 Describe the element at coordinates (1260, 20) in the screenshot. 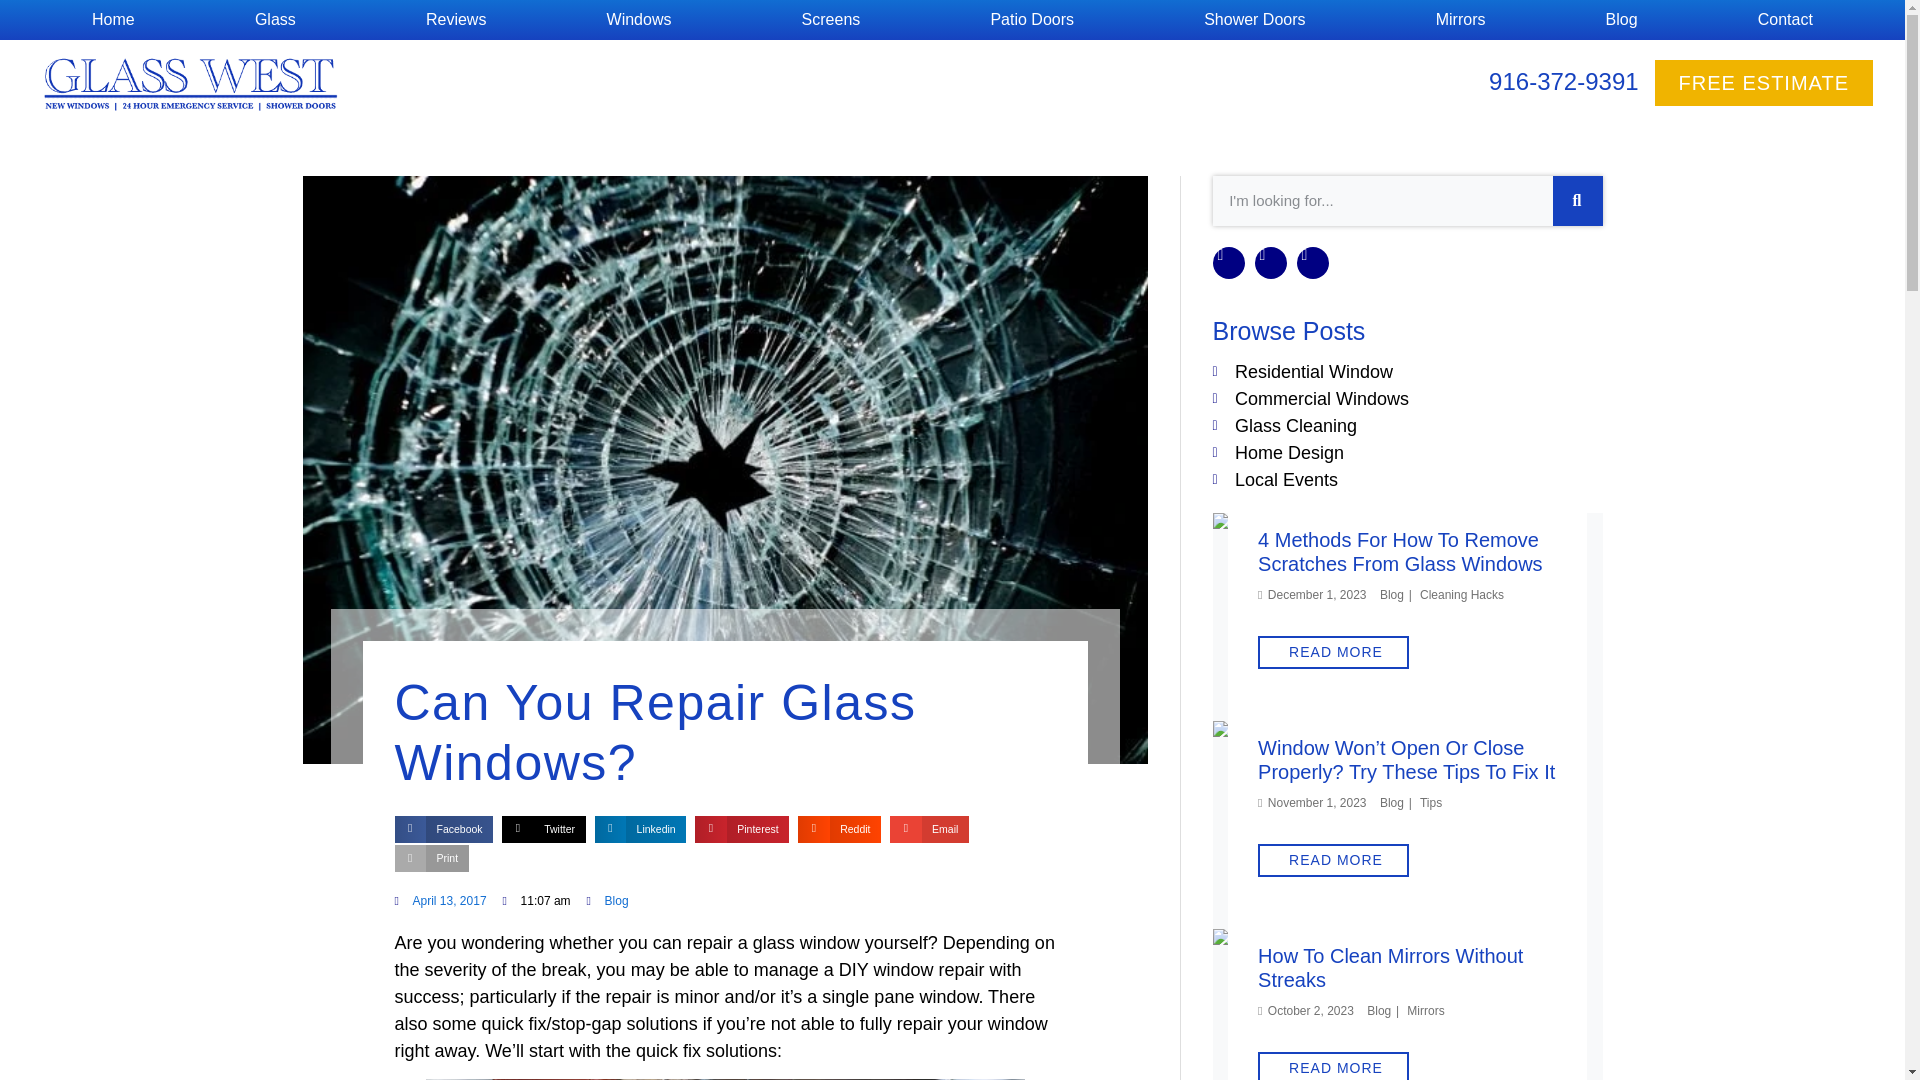

I see `Shower Doors` at that location.